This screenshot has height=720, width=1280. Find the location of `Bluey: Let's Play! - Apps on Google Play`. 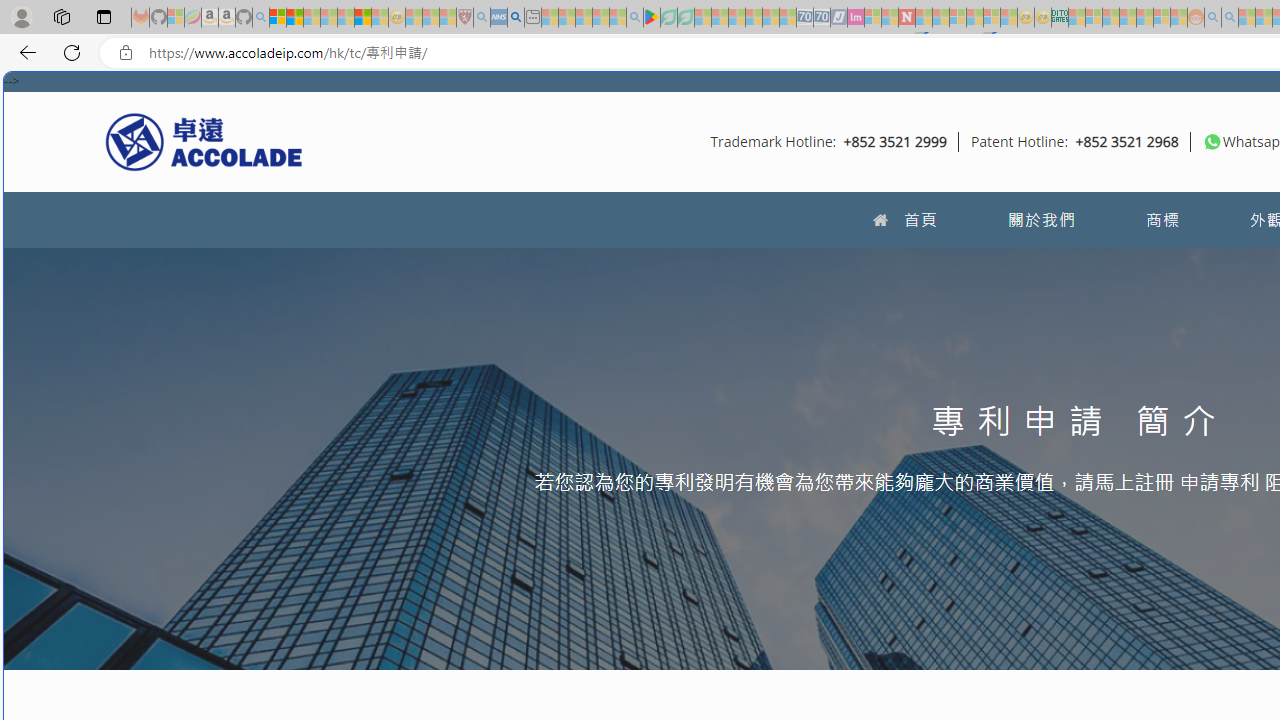

Bluey: Let's Play! - Apps on Google Play is located at coordinates (652, 18).